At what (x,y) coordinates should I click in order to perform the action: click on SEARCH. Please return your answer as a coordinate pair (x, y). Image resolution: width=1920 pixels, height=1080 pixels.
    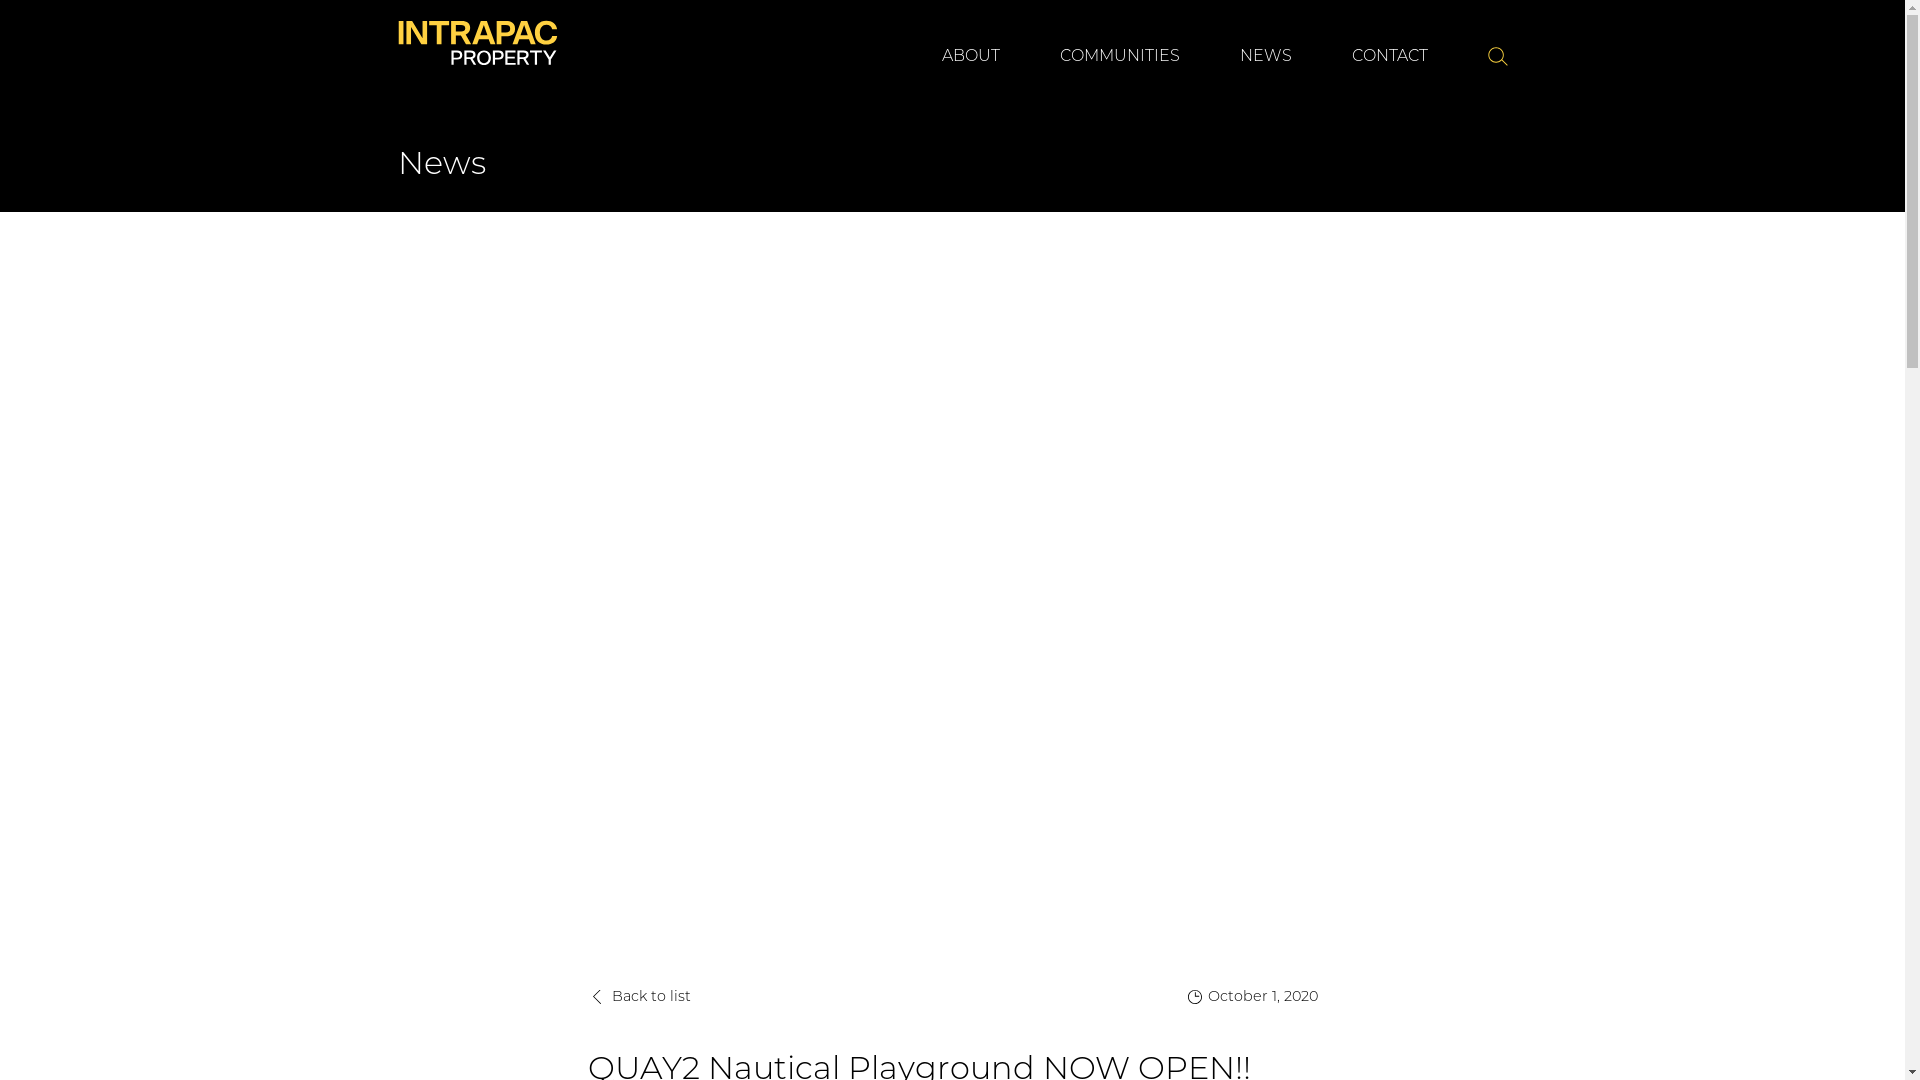
    Looking at the image, I should click on (1498, 57).